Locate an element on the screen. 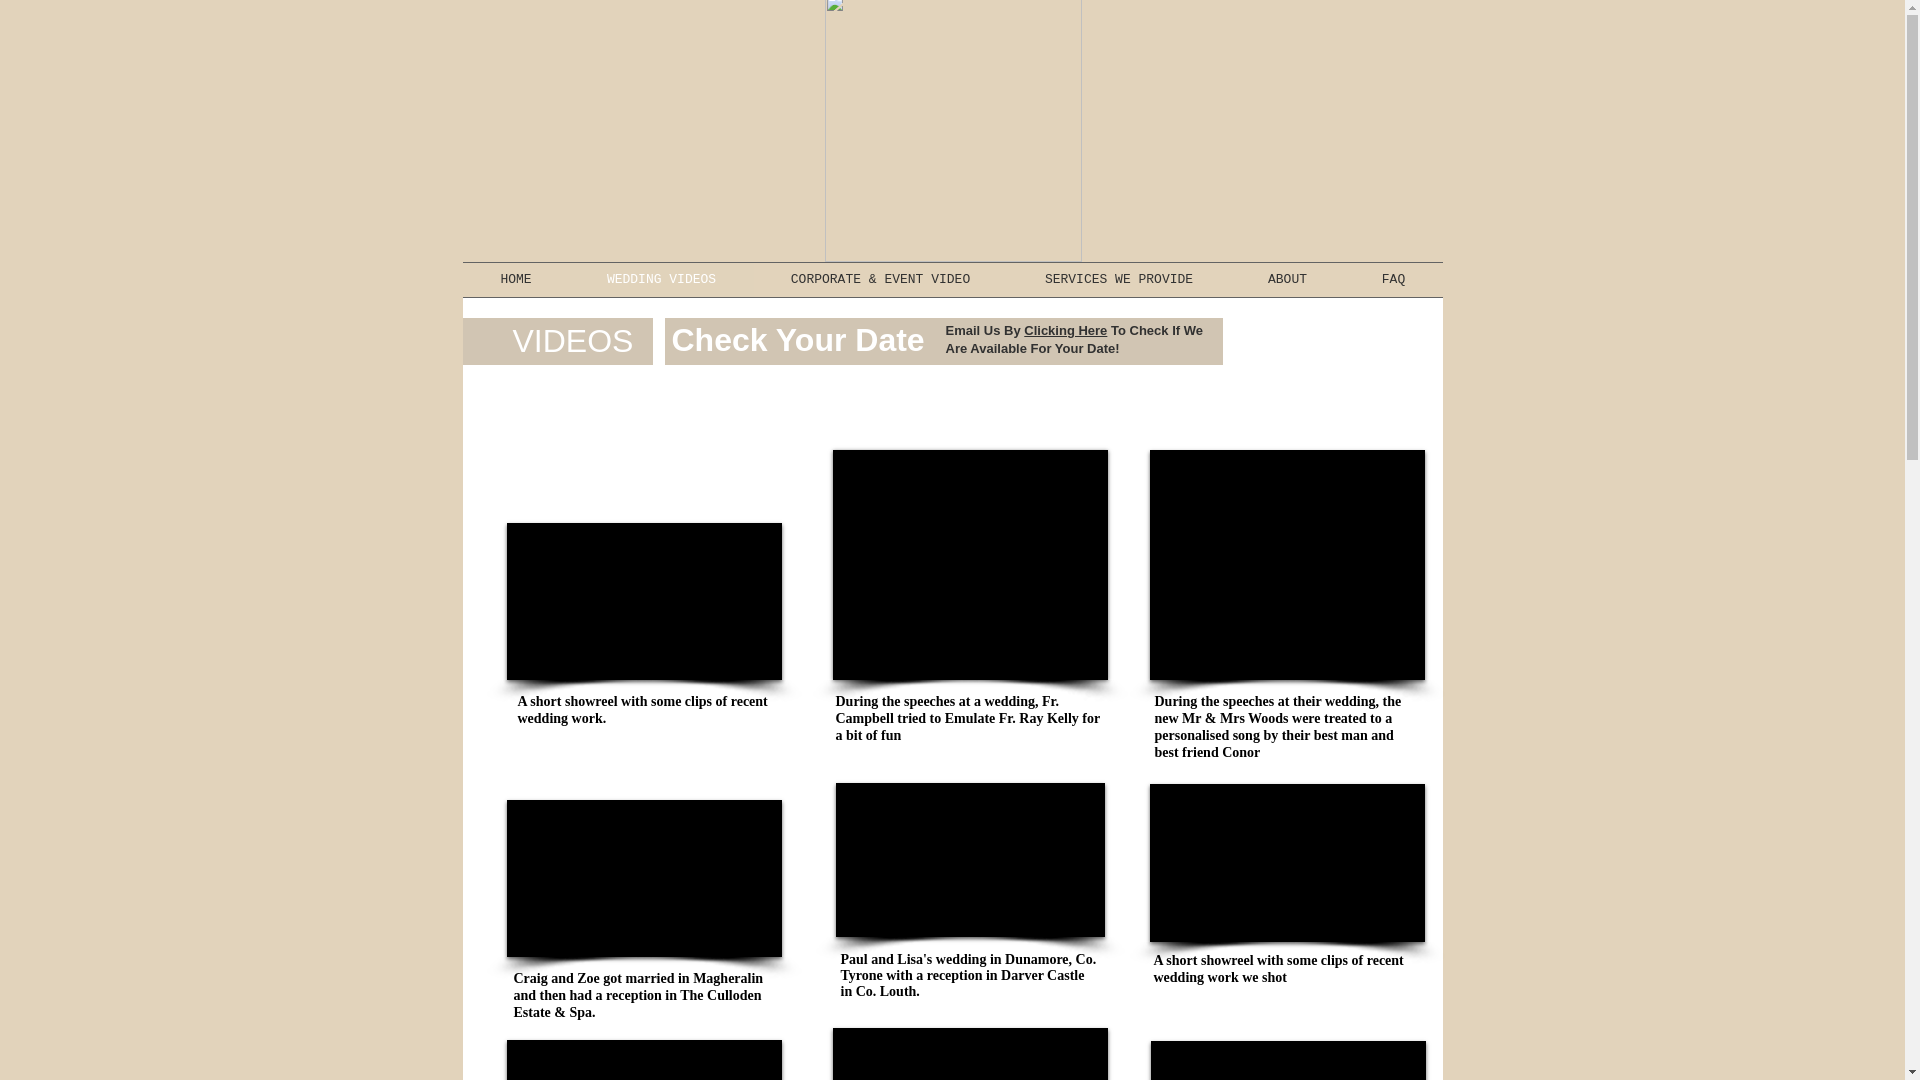 This screenshot has width=1920, height=1080. External Vimeo is located at coordinates (644, 601).